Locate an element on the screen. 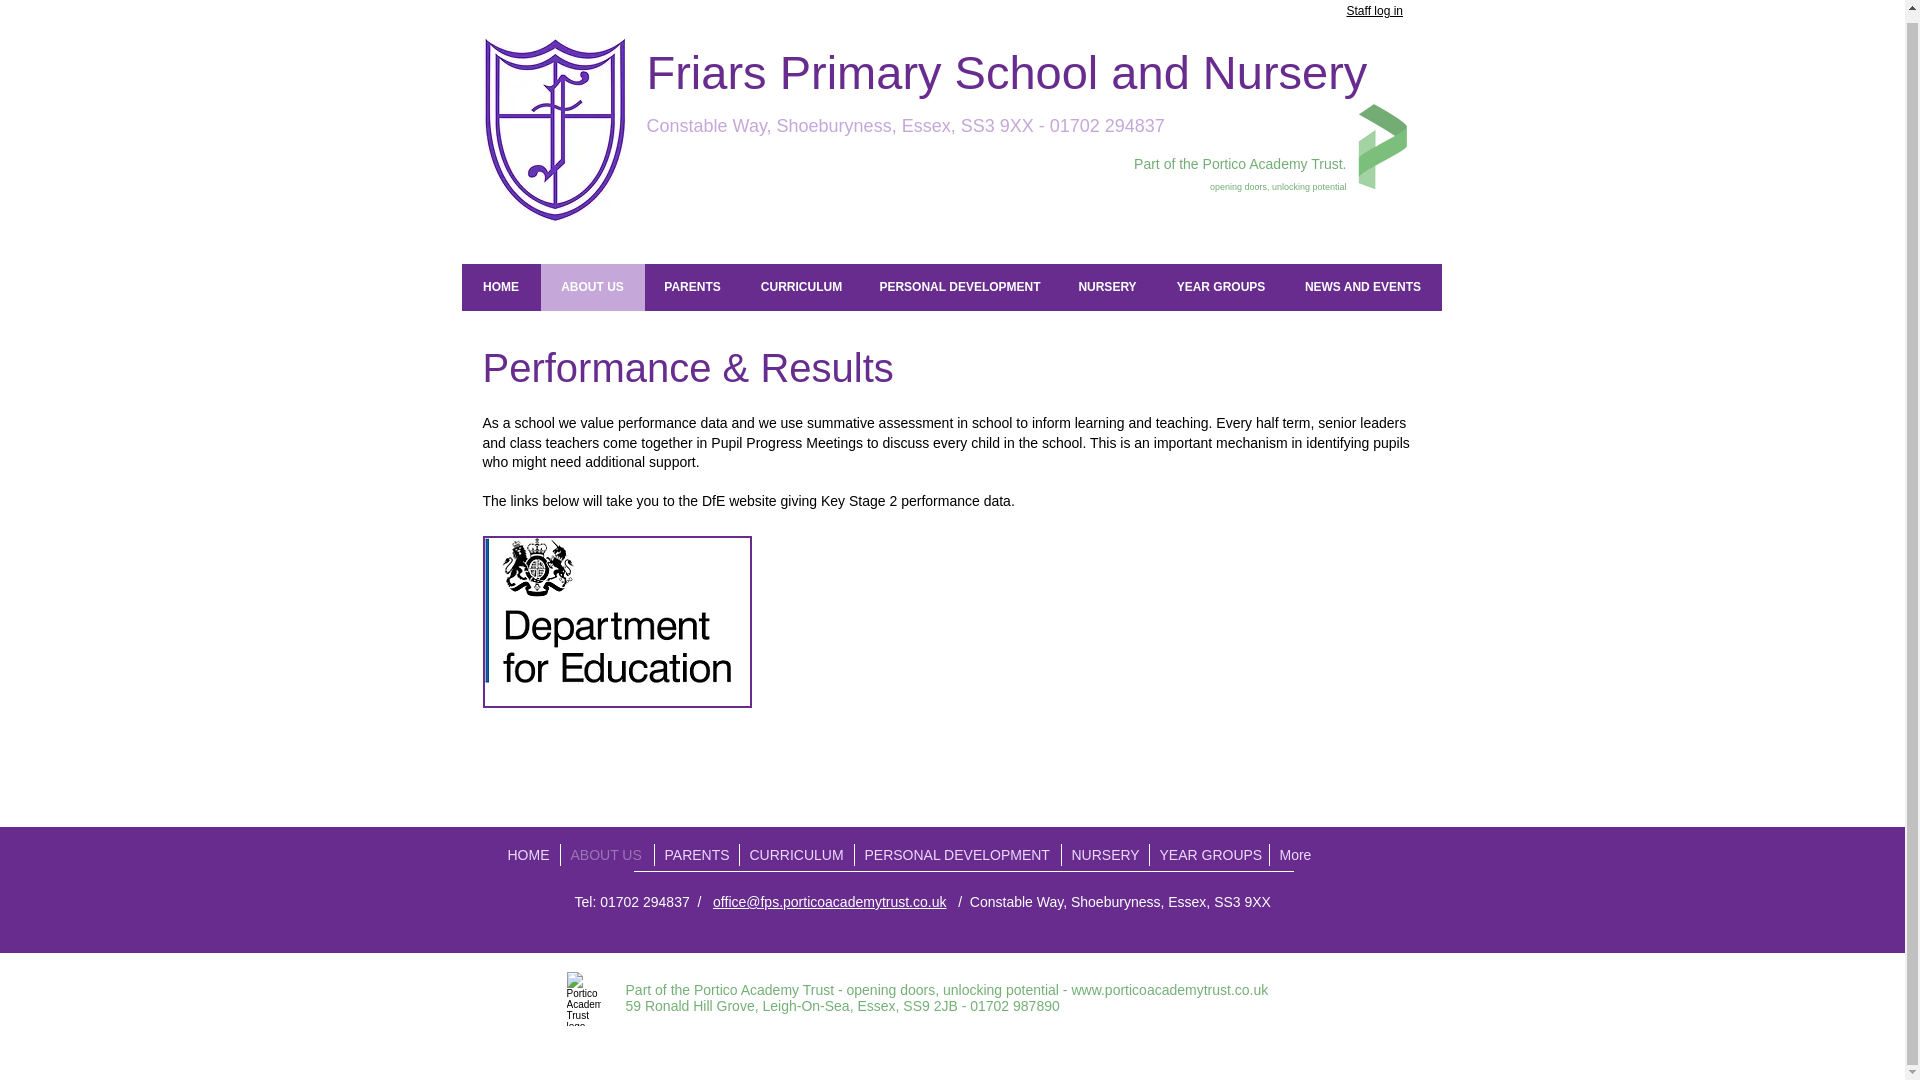 This screenshot has width=1920, height=1080. NURSERY is located at coordinates (1107, 287).